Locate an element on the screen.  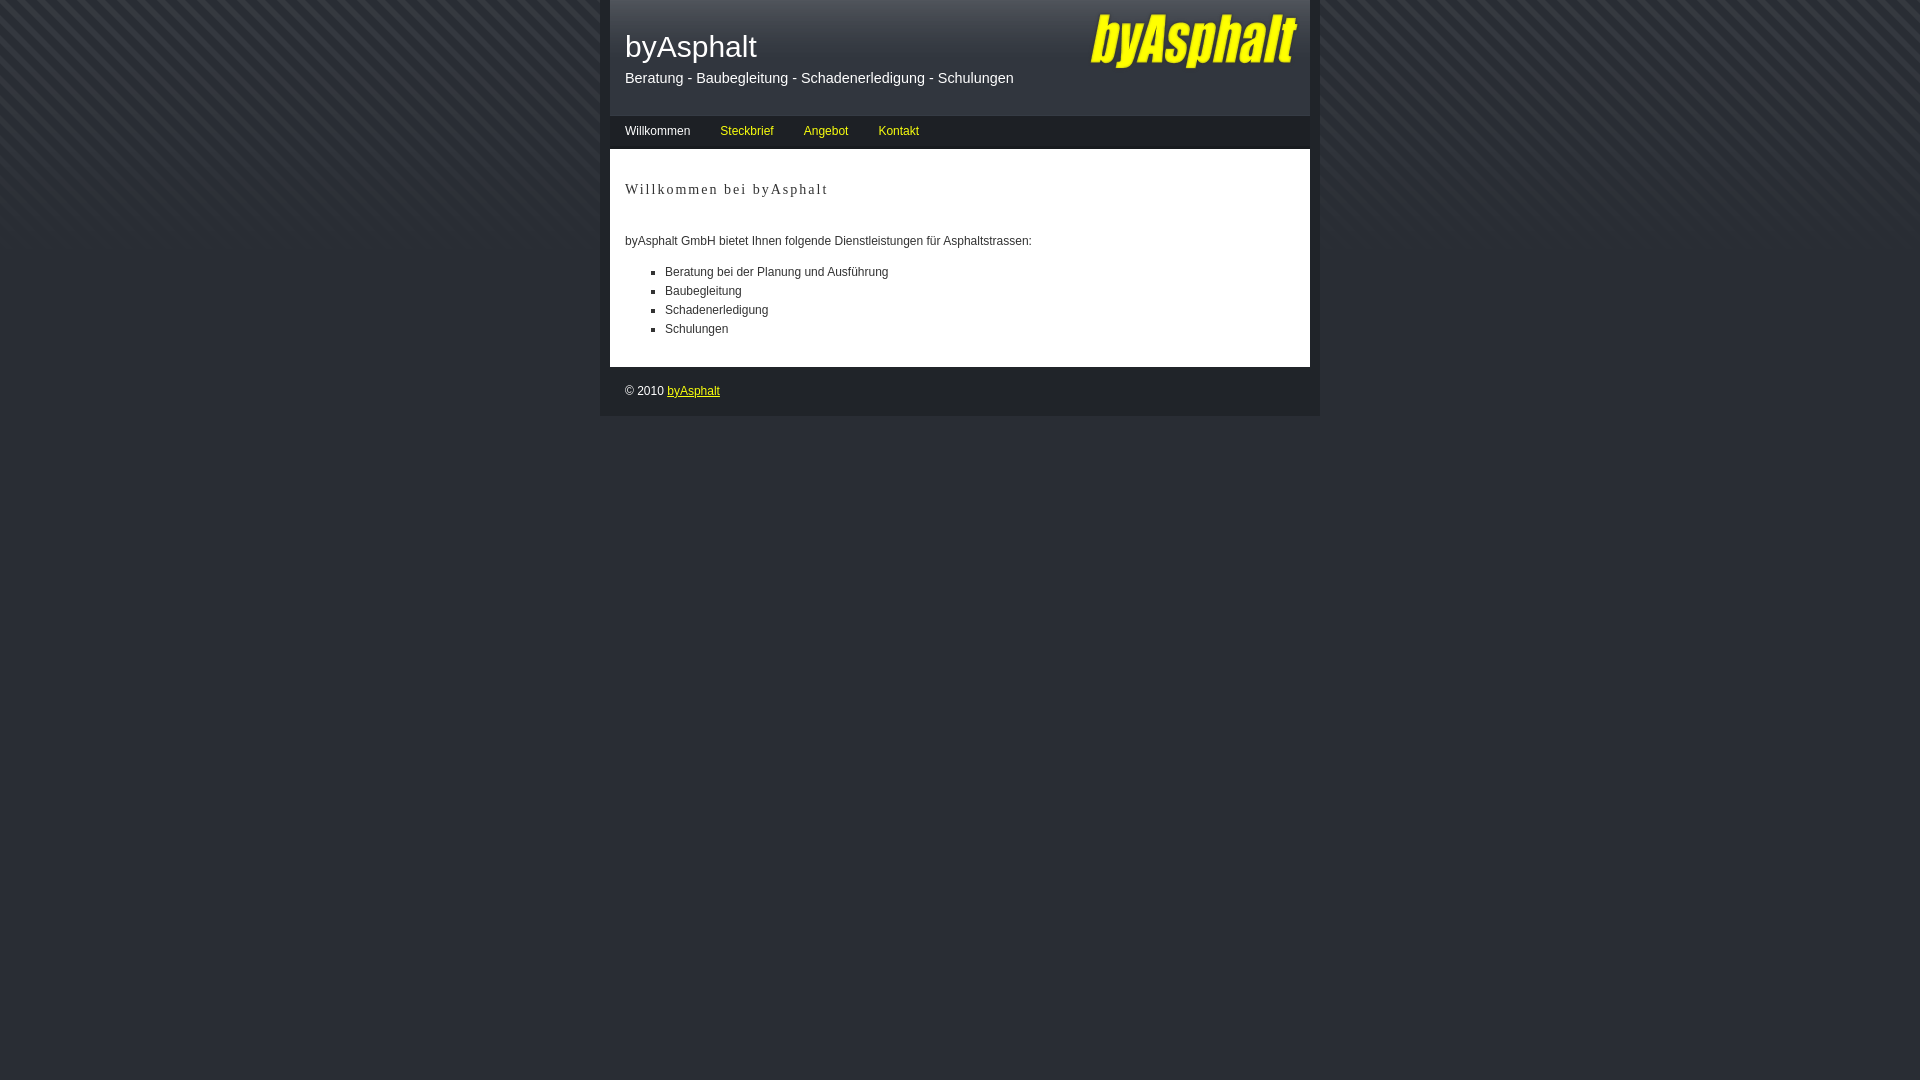
Kontakt is located at coordinates (898, 134).